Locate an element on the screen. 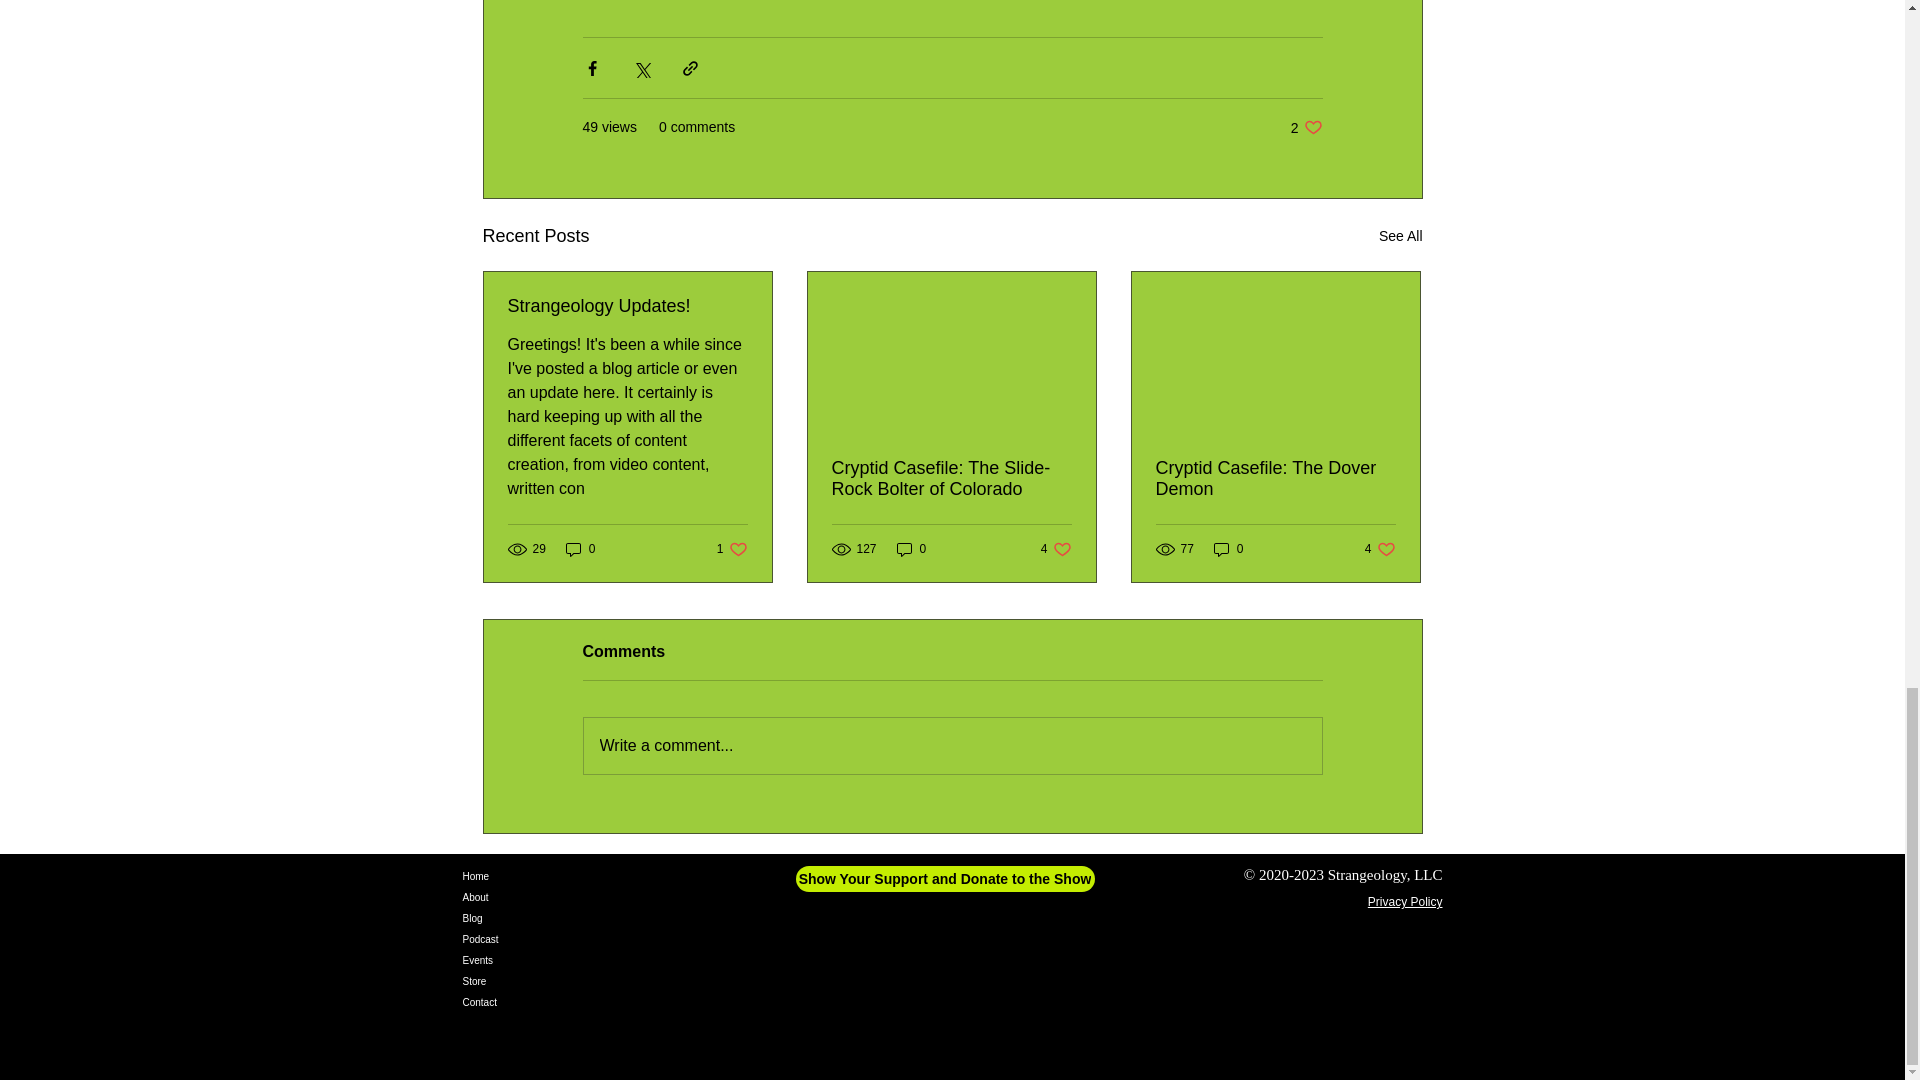 The height and width of the screenshot is (1080, 1920). See All is located at coordinates (1056, 550).